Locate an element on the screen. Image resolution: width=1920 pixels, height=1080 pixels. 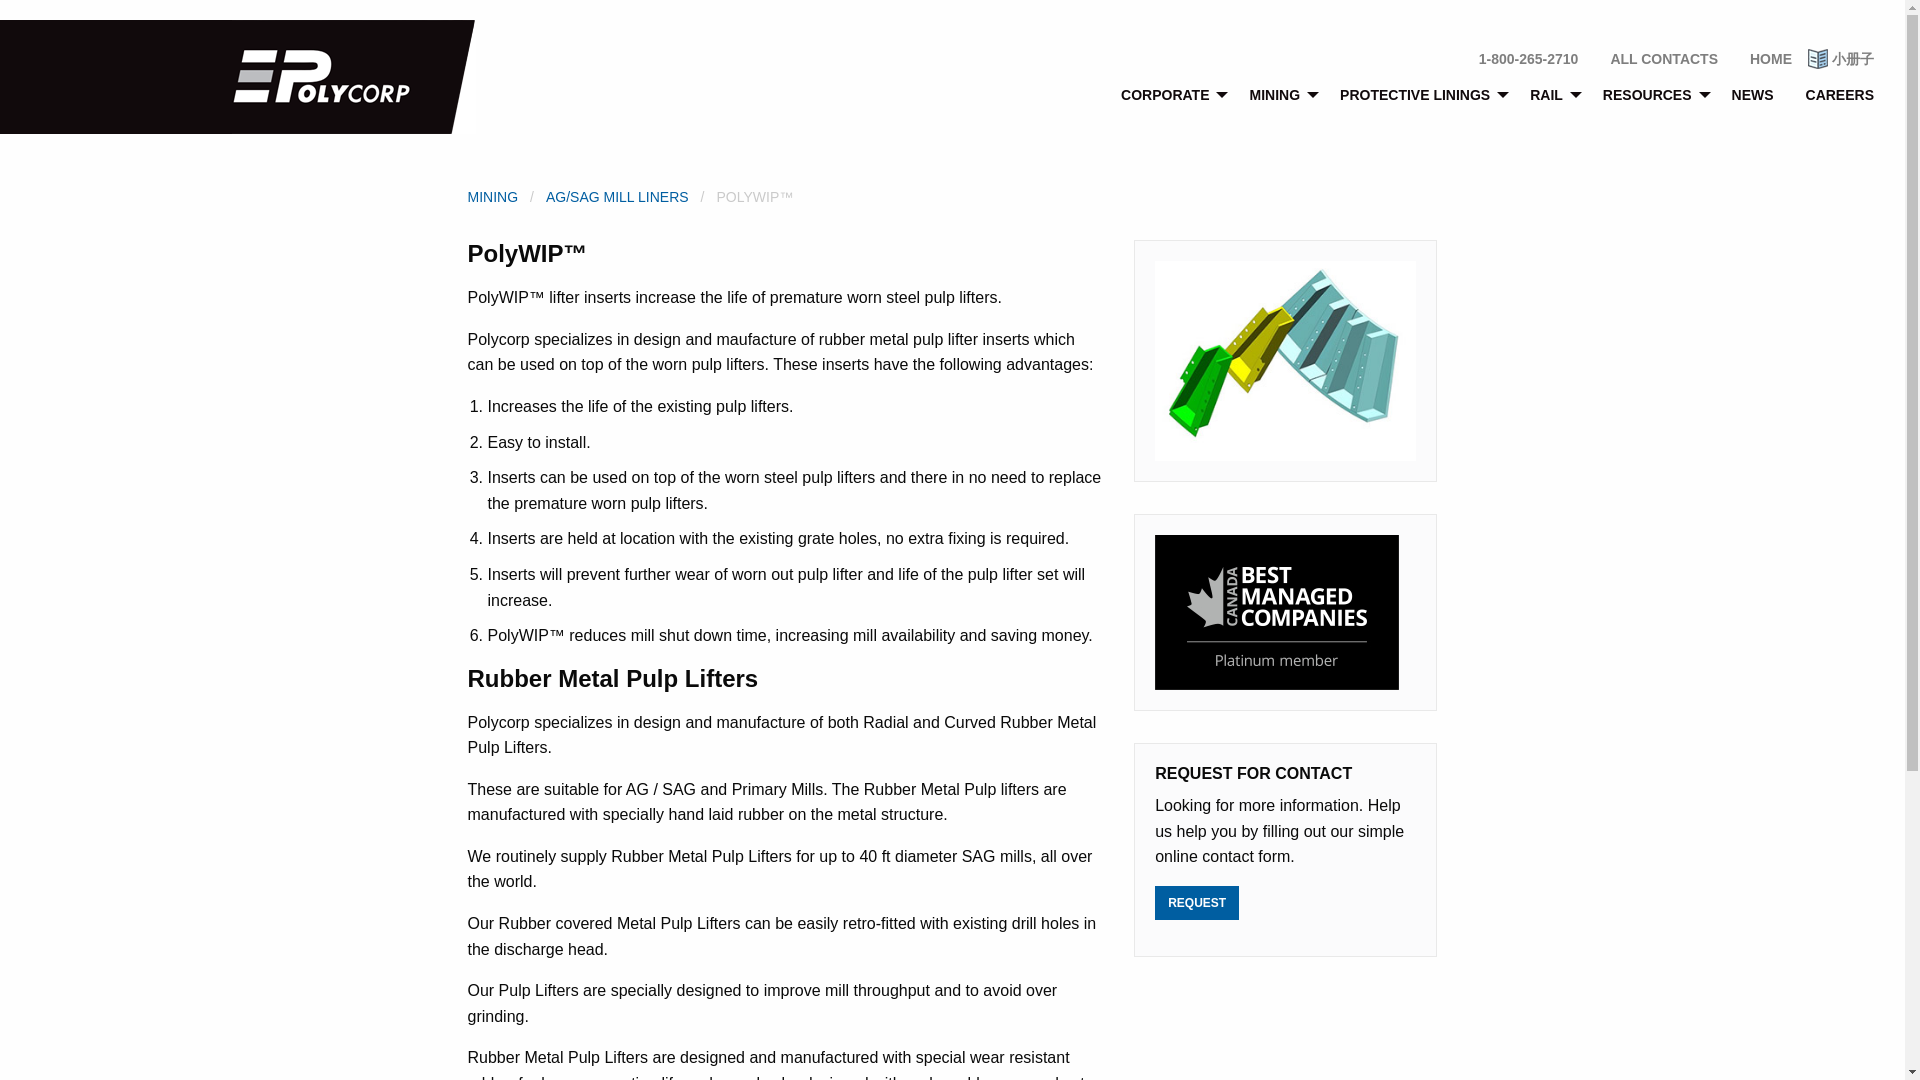
1-800-265-2710 is located at coordinates (1529, 58).